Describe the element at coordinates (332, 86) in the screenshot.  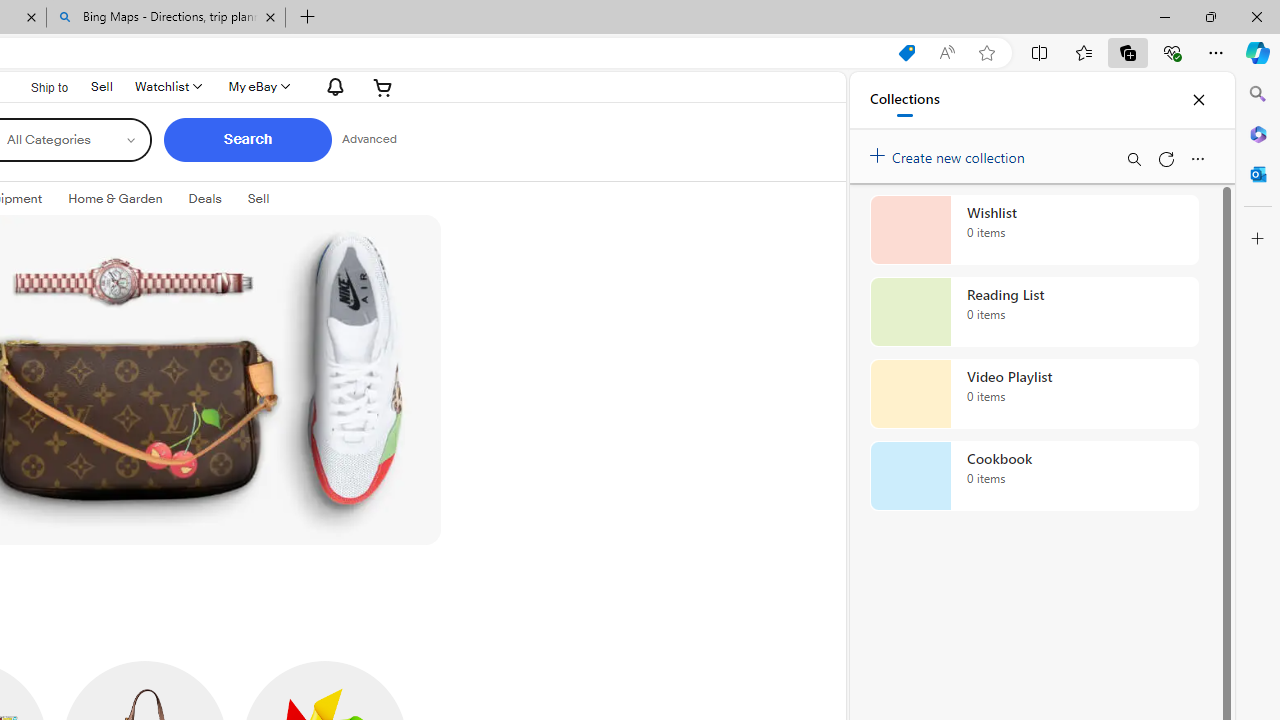
I see `AutomationID: gh-eb-Alerts` at that location.